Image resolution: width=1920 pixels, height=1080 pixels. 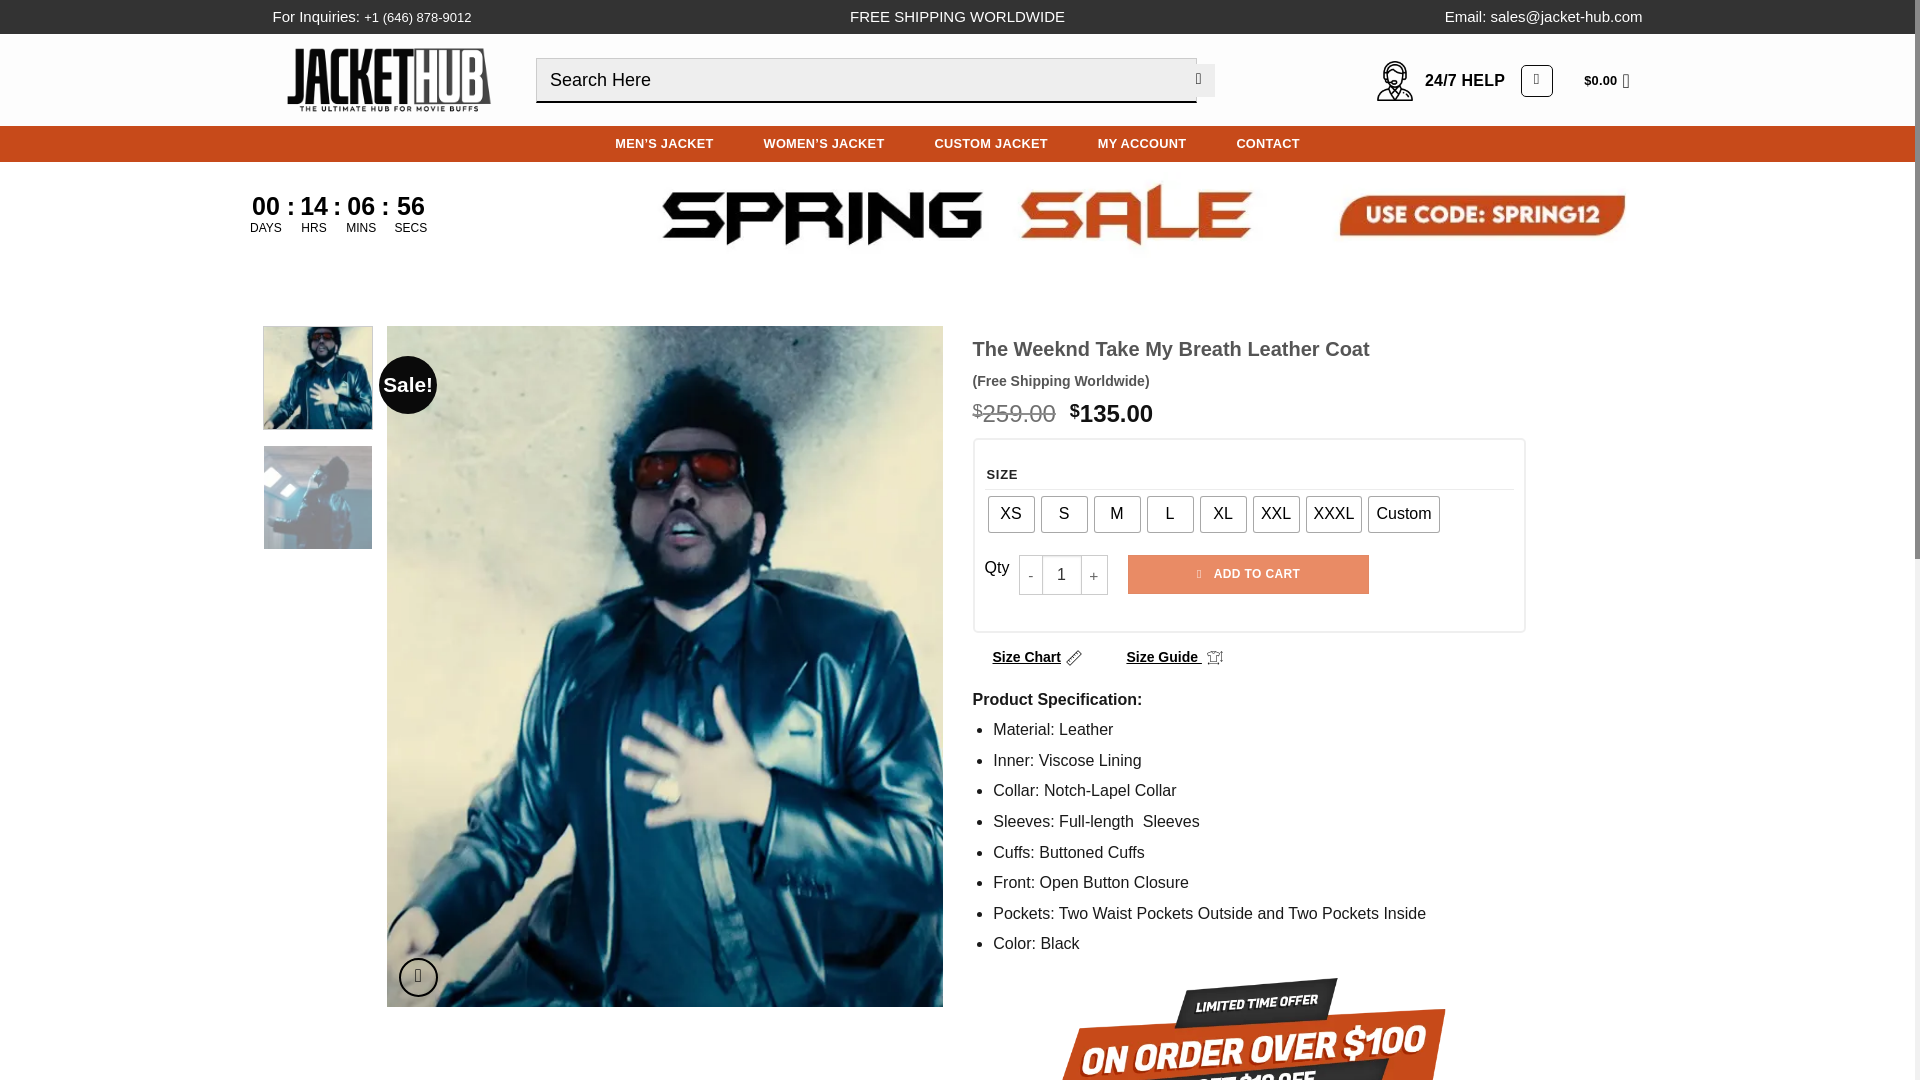 What do you see at coordinates (1116, 514) in the screenshot?
I see `M` at bounding box center [1116, 514].